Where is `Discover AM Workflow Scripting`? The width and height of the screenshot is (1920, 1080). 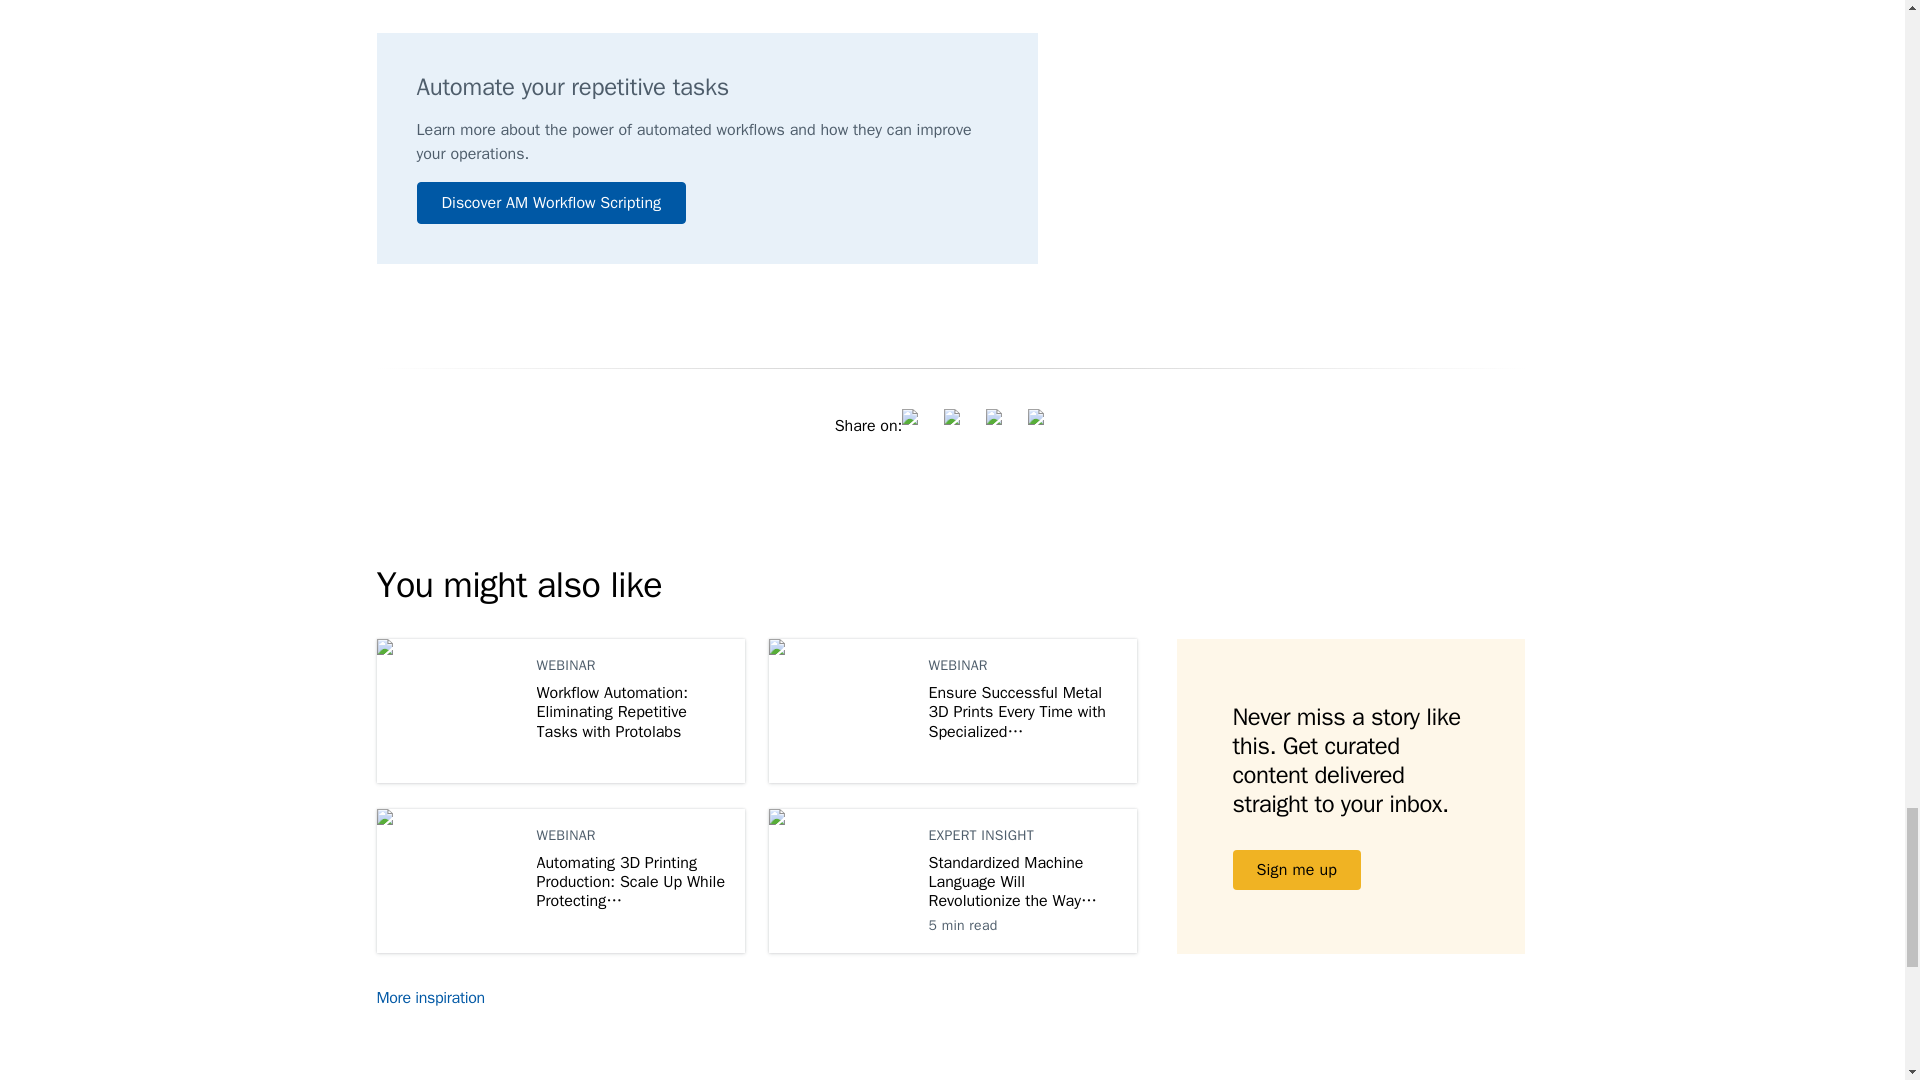
Discover AM Workflow Scripting is located at coordinates (550, 202).